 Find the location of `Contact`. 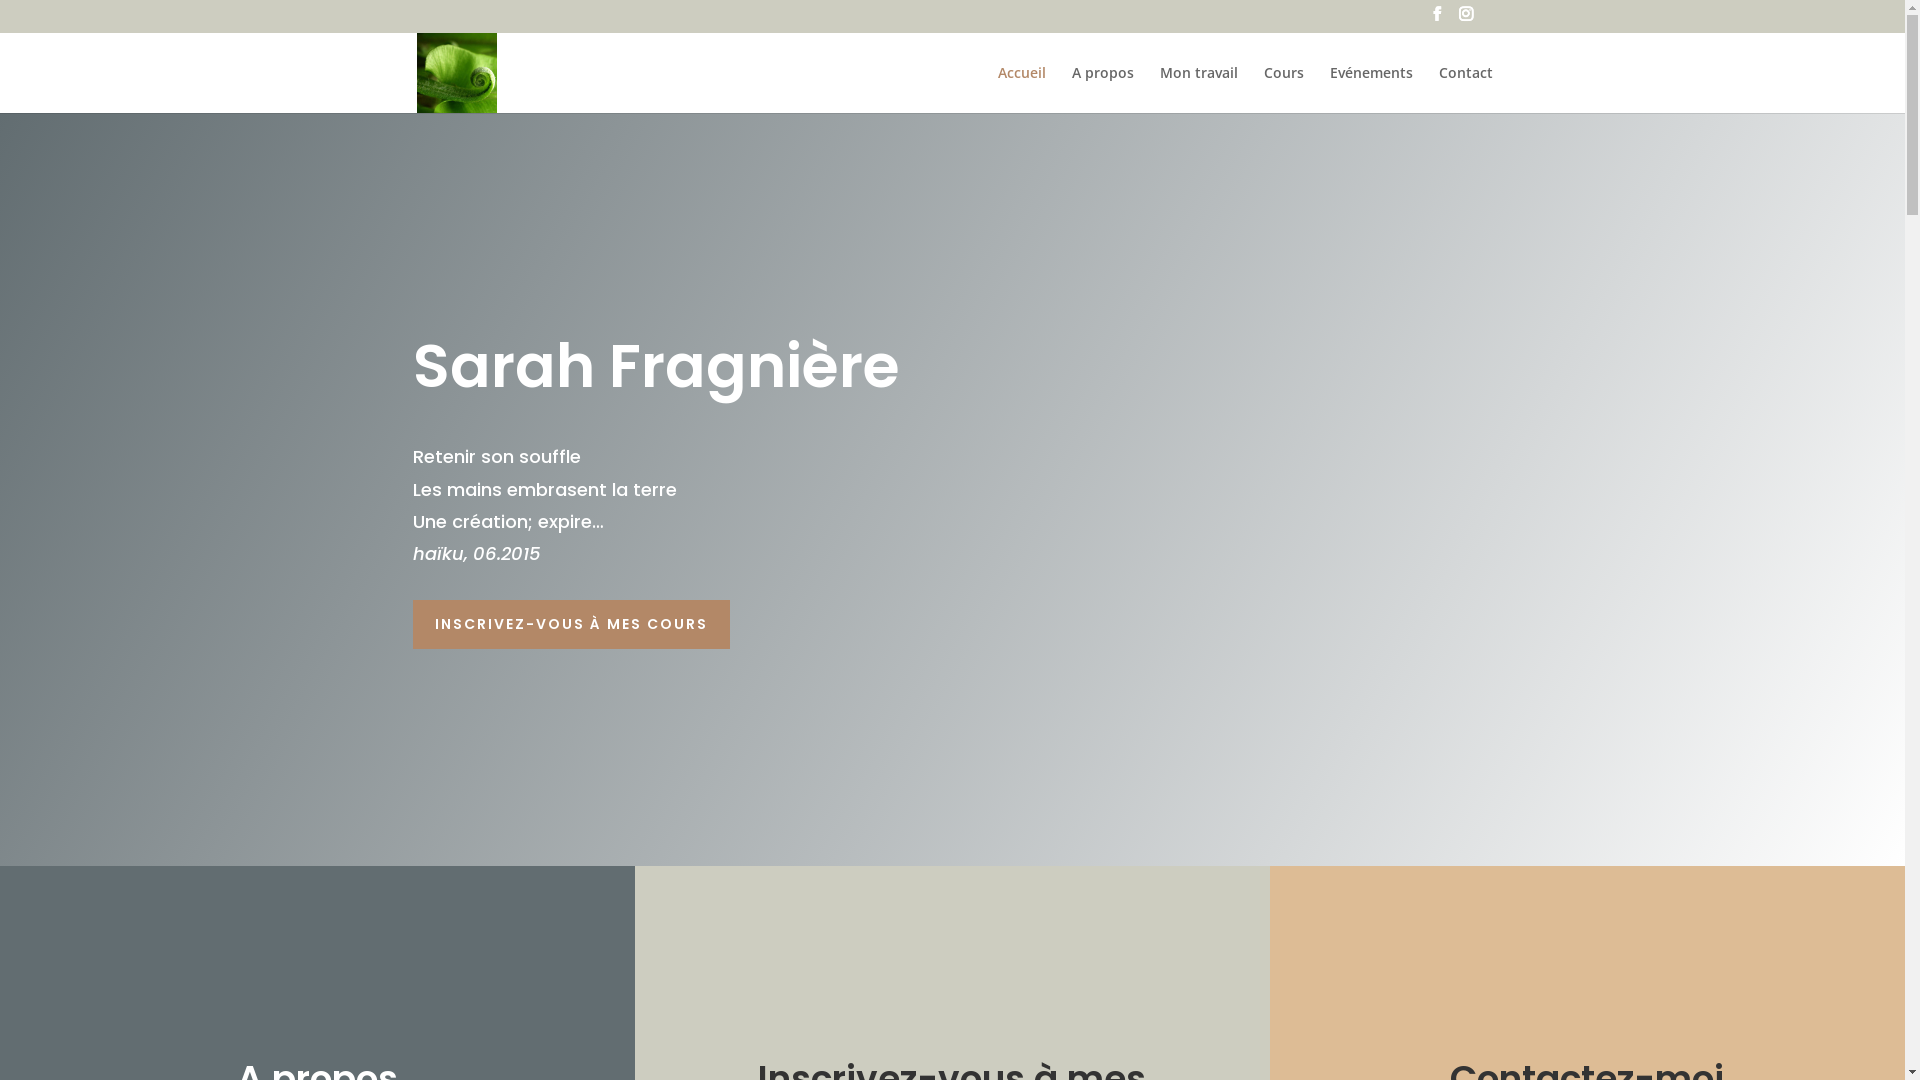

Contact is located at coordinates (1465, 90).